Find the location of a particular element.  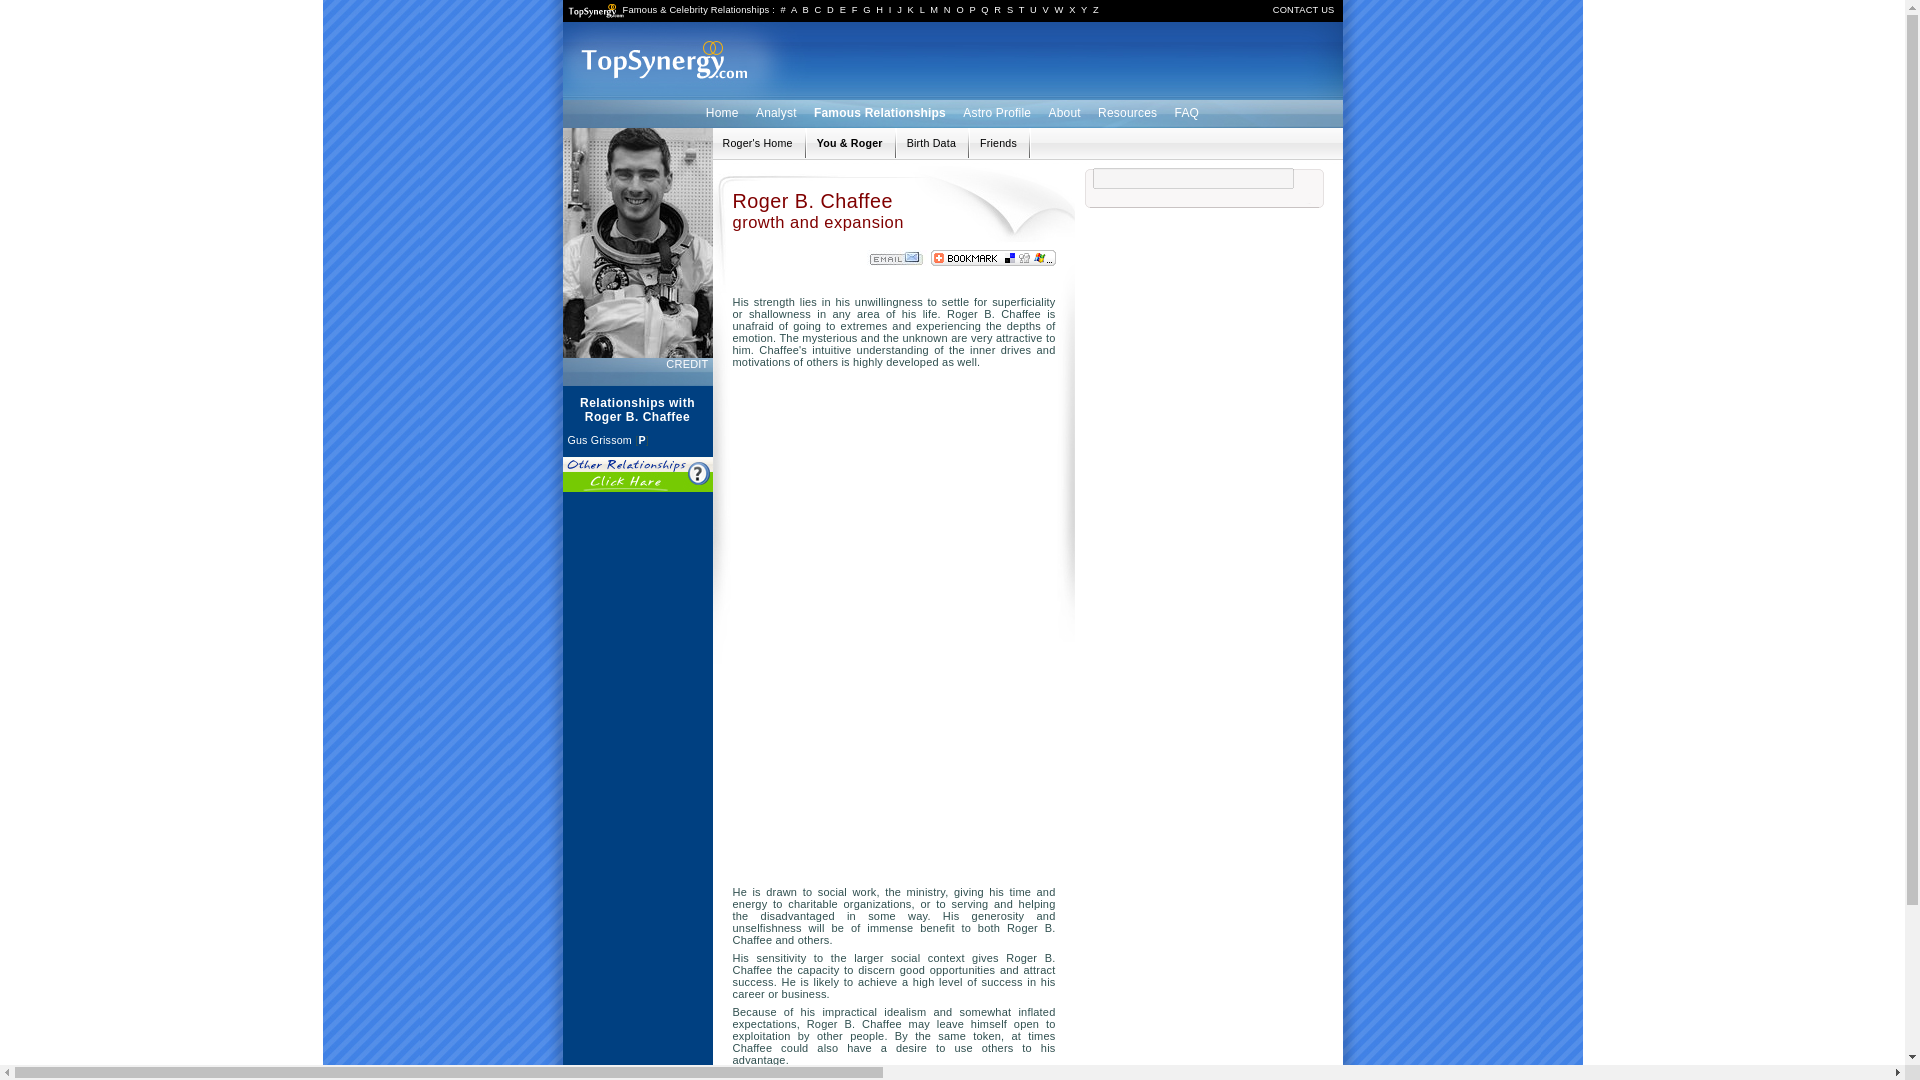

Relationships with Roger B. Chaffee is located at coordinates (756, 143).